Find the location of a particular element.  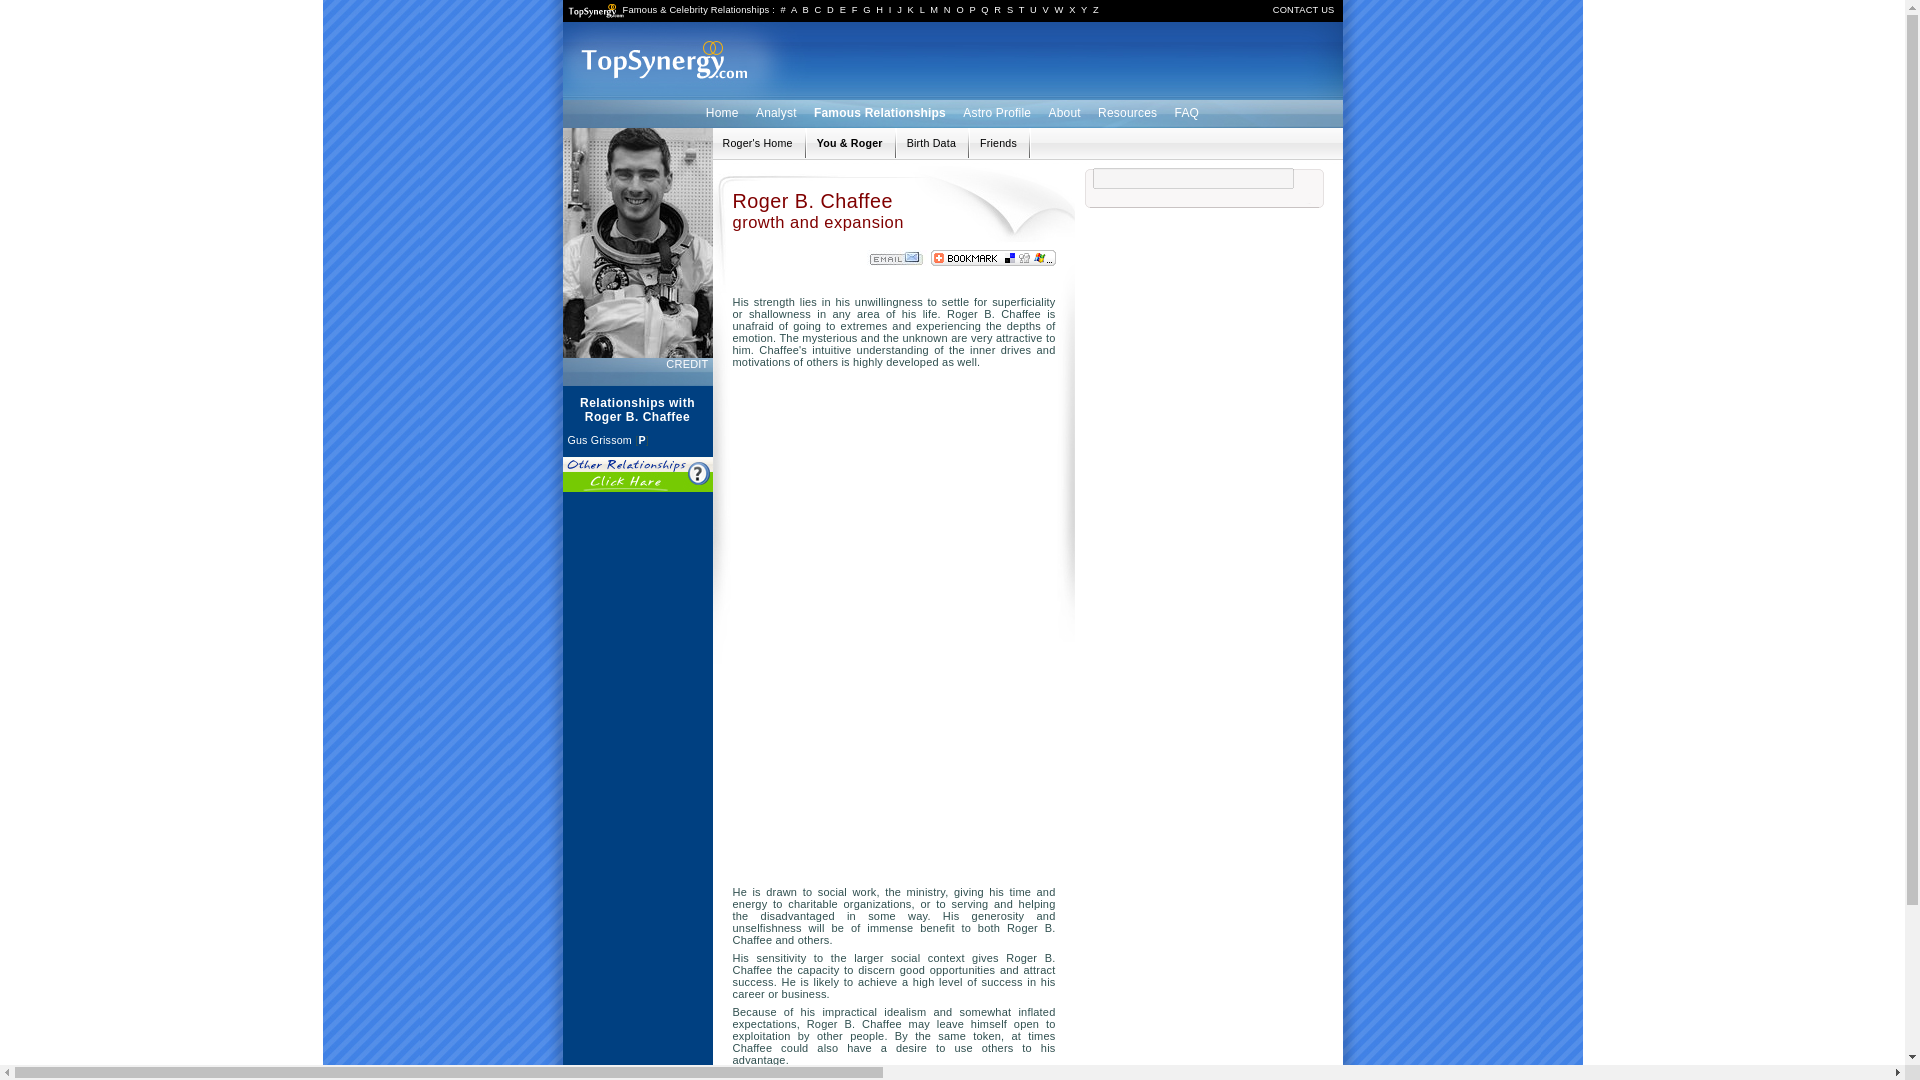

Relationships with Roger B. Chaffee is located at coordinates (756, 143).